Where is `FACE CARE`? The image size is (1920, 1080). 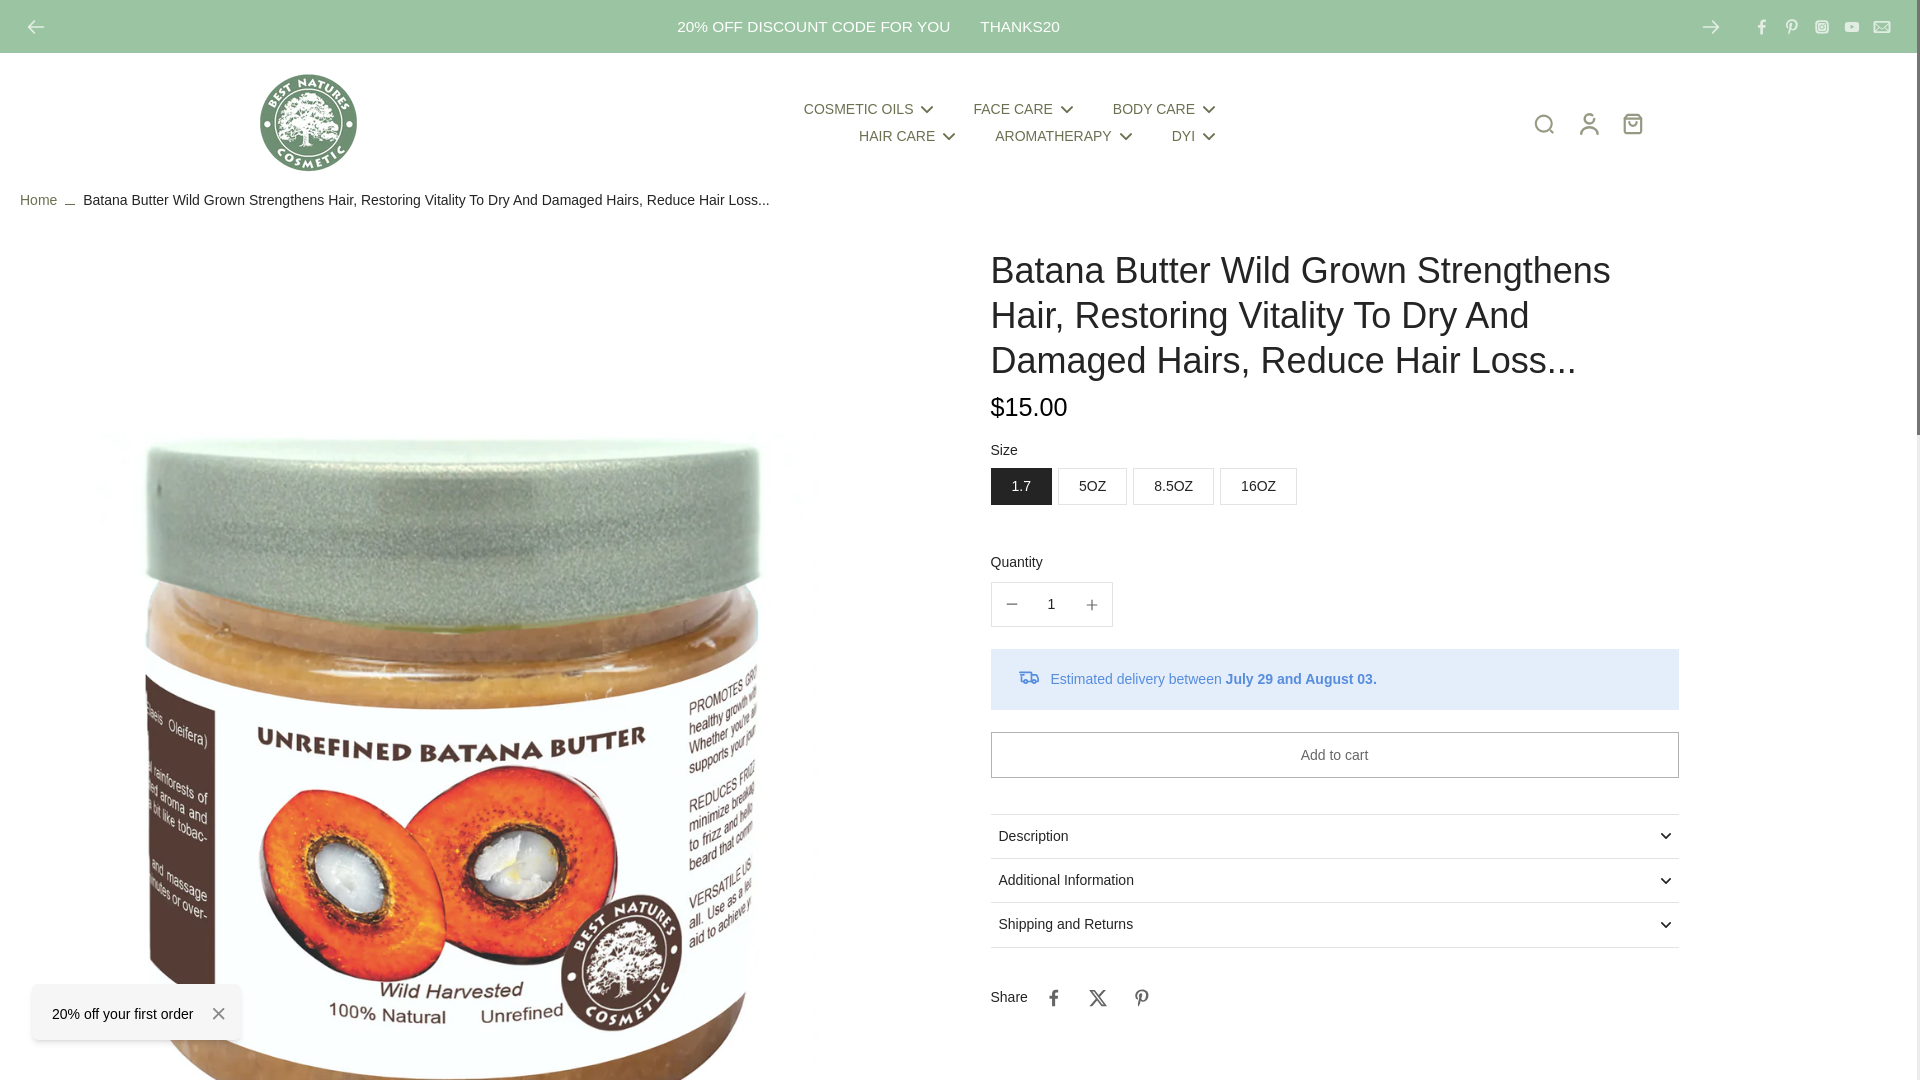 FACE CARE is located at coordinates (1022, 110).